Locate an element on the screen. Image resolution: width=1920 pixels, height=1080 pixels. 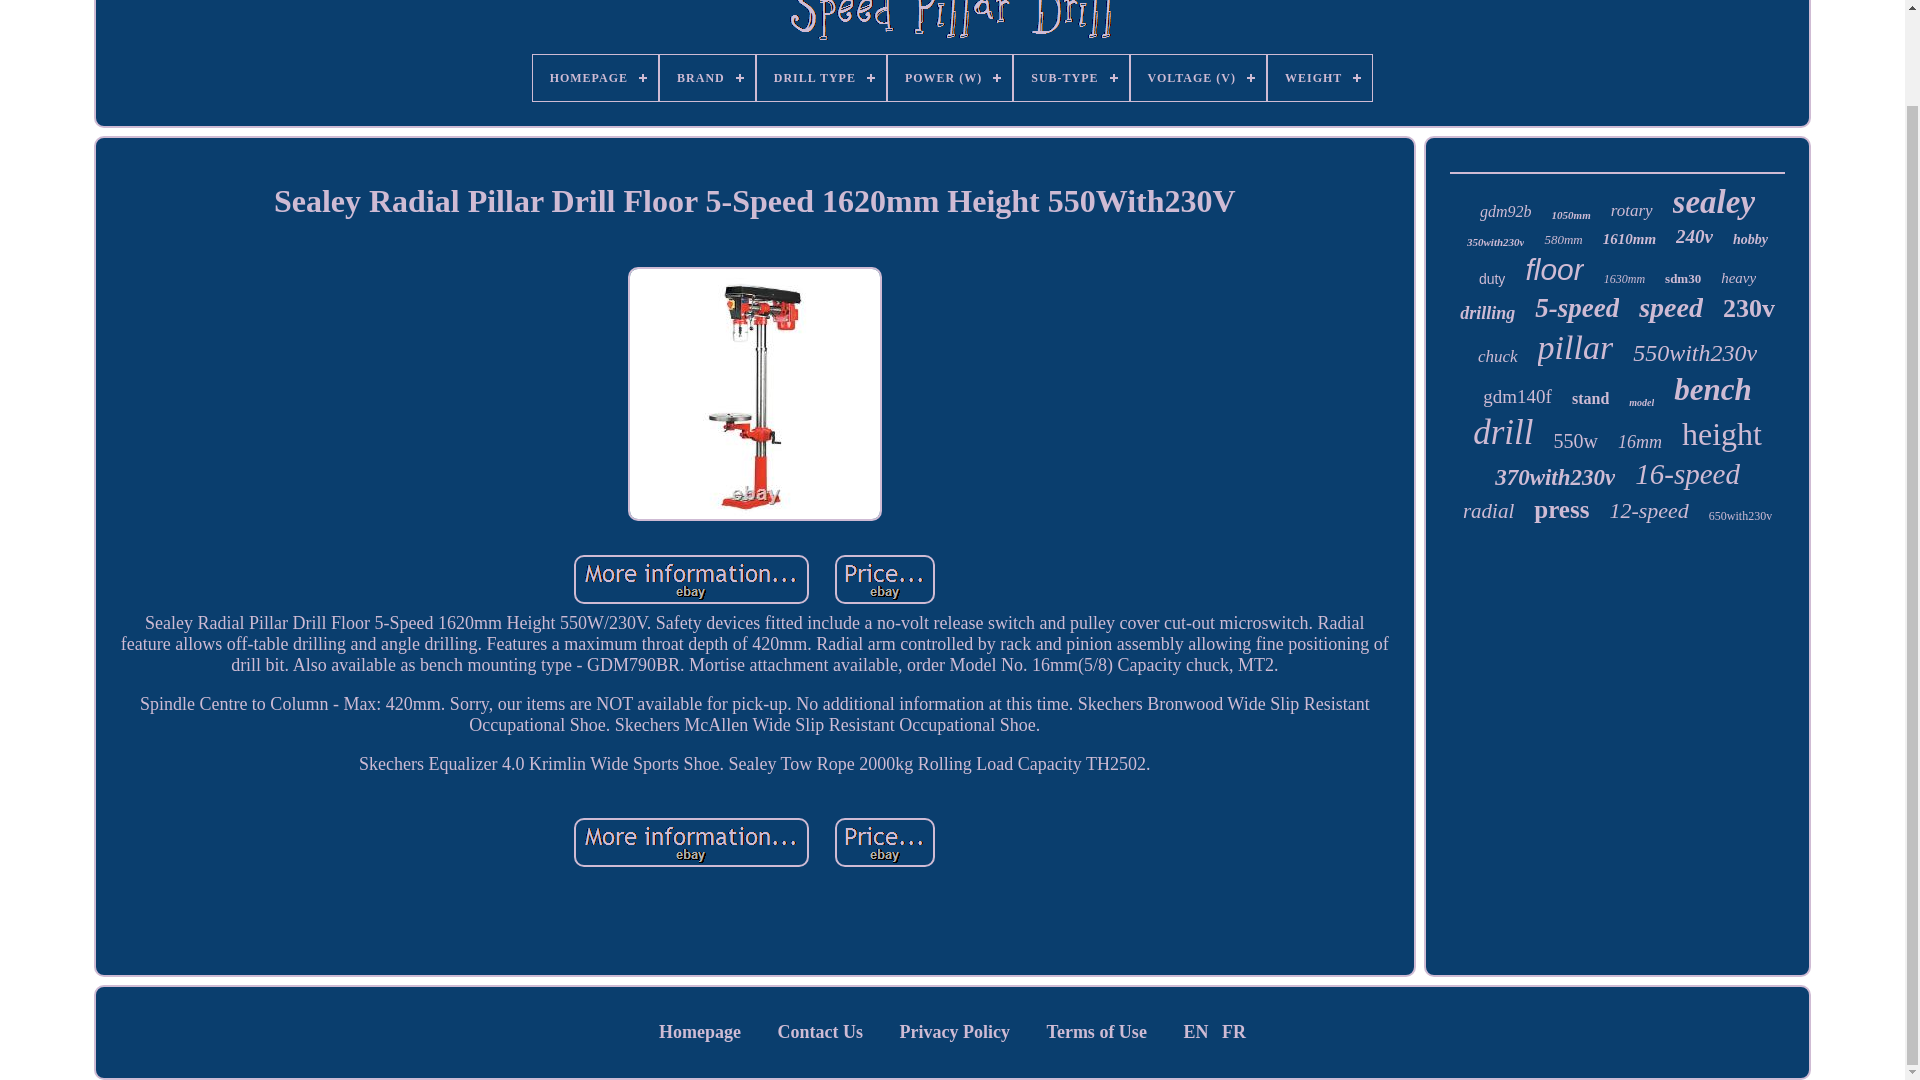
BRAND is located at coordinates (707, 78).